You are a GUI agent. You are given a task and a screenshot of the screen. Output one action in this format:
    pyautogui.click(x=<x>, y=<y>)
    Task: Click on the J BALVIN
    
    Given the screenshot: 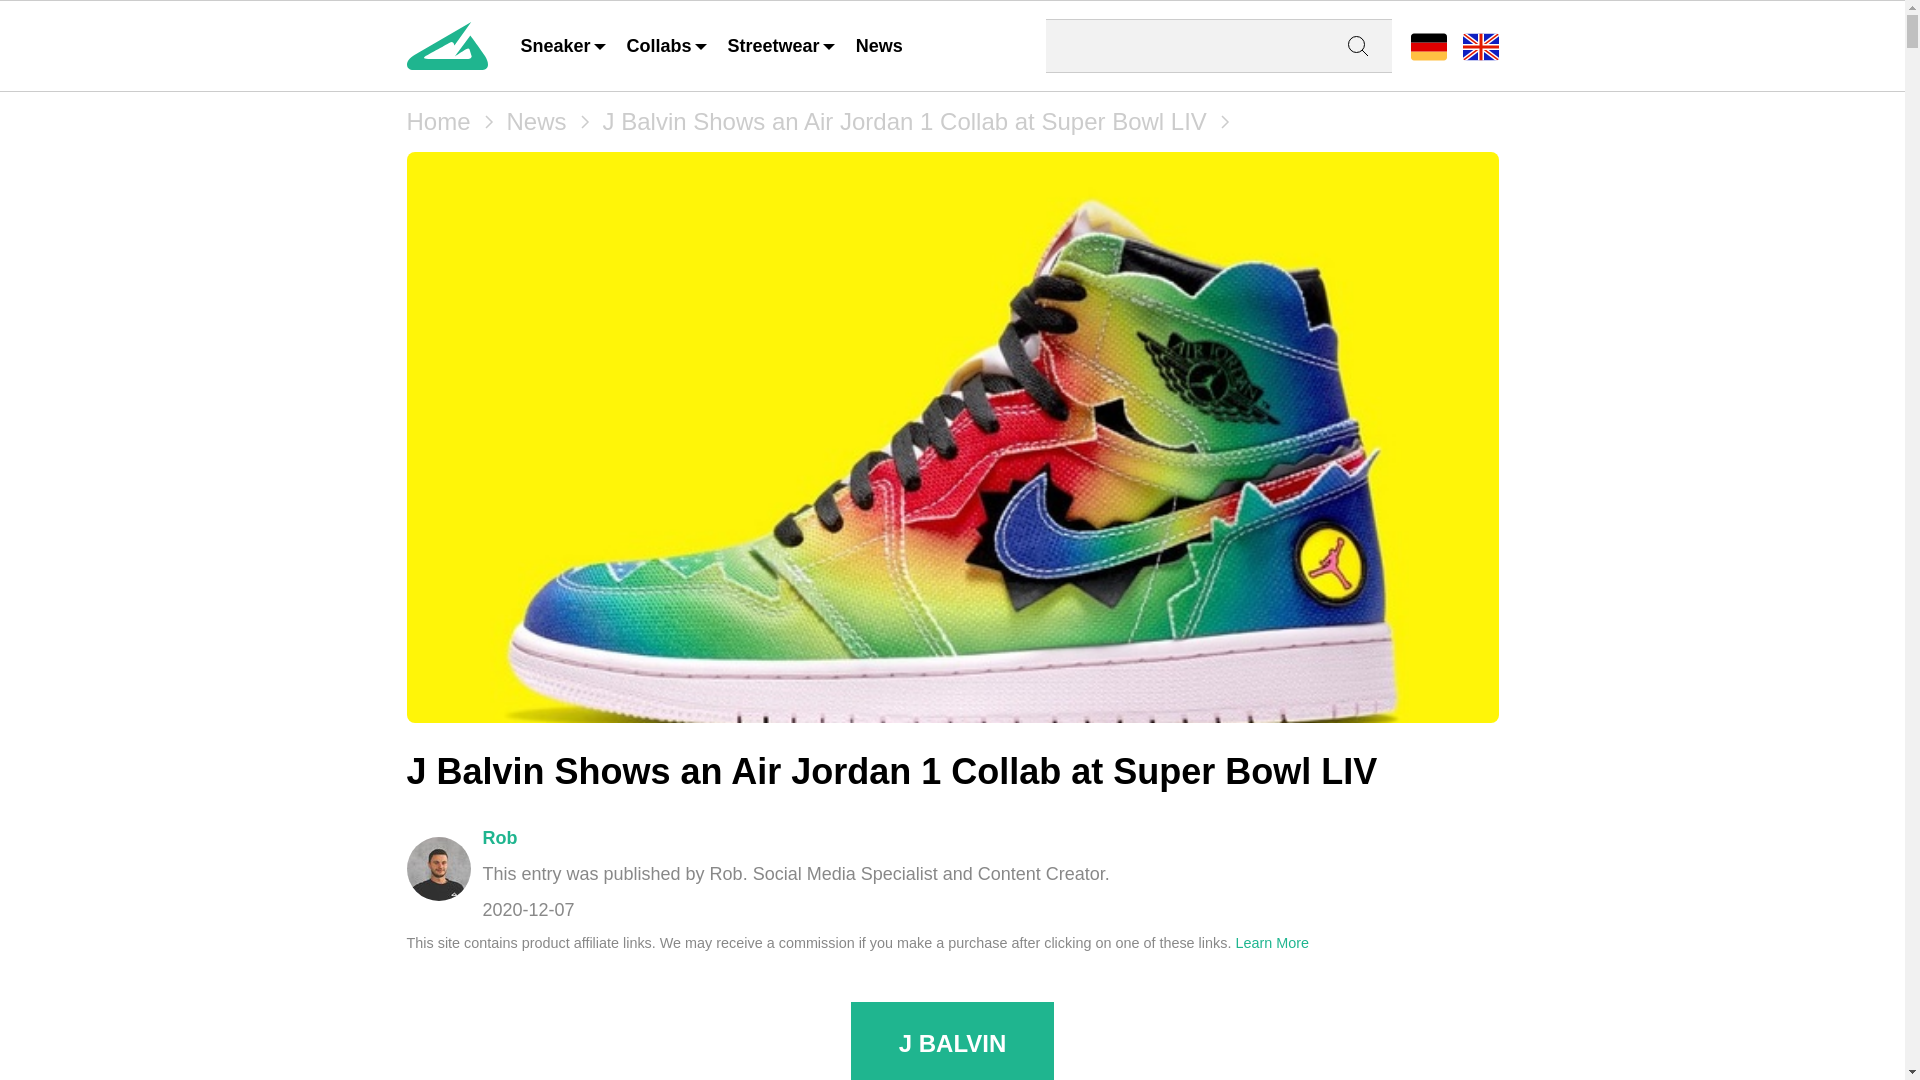 What is the action you would take?
    pyautogui.click(x=952, y=1044)
    